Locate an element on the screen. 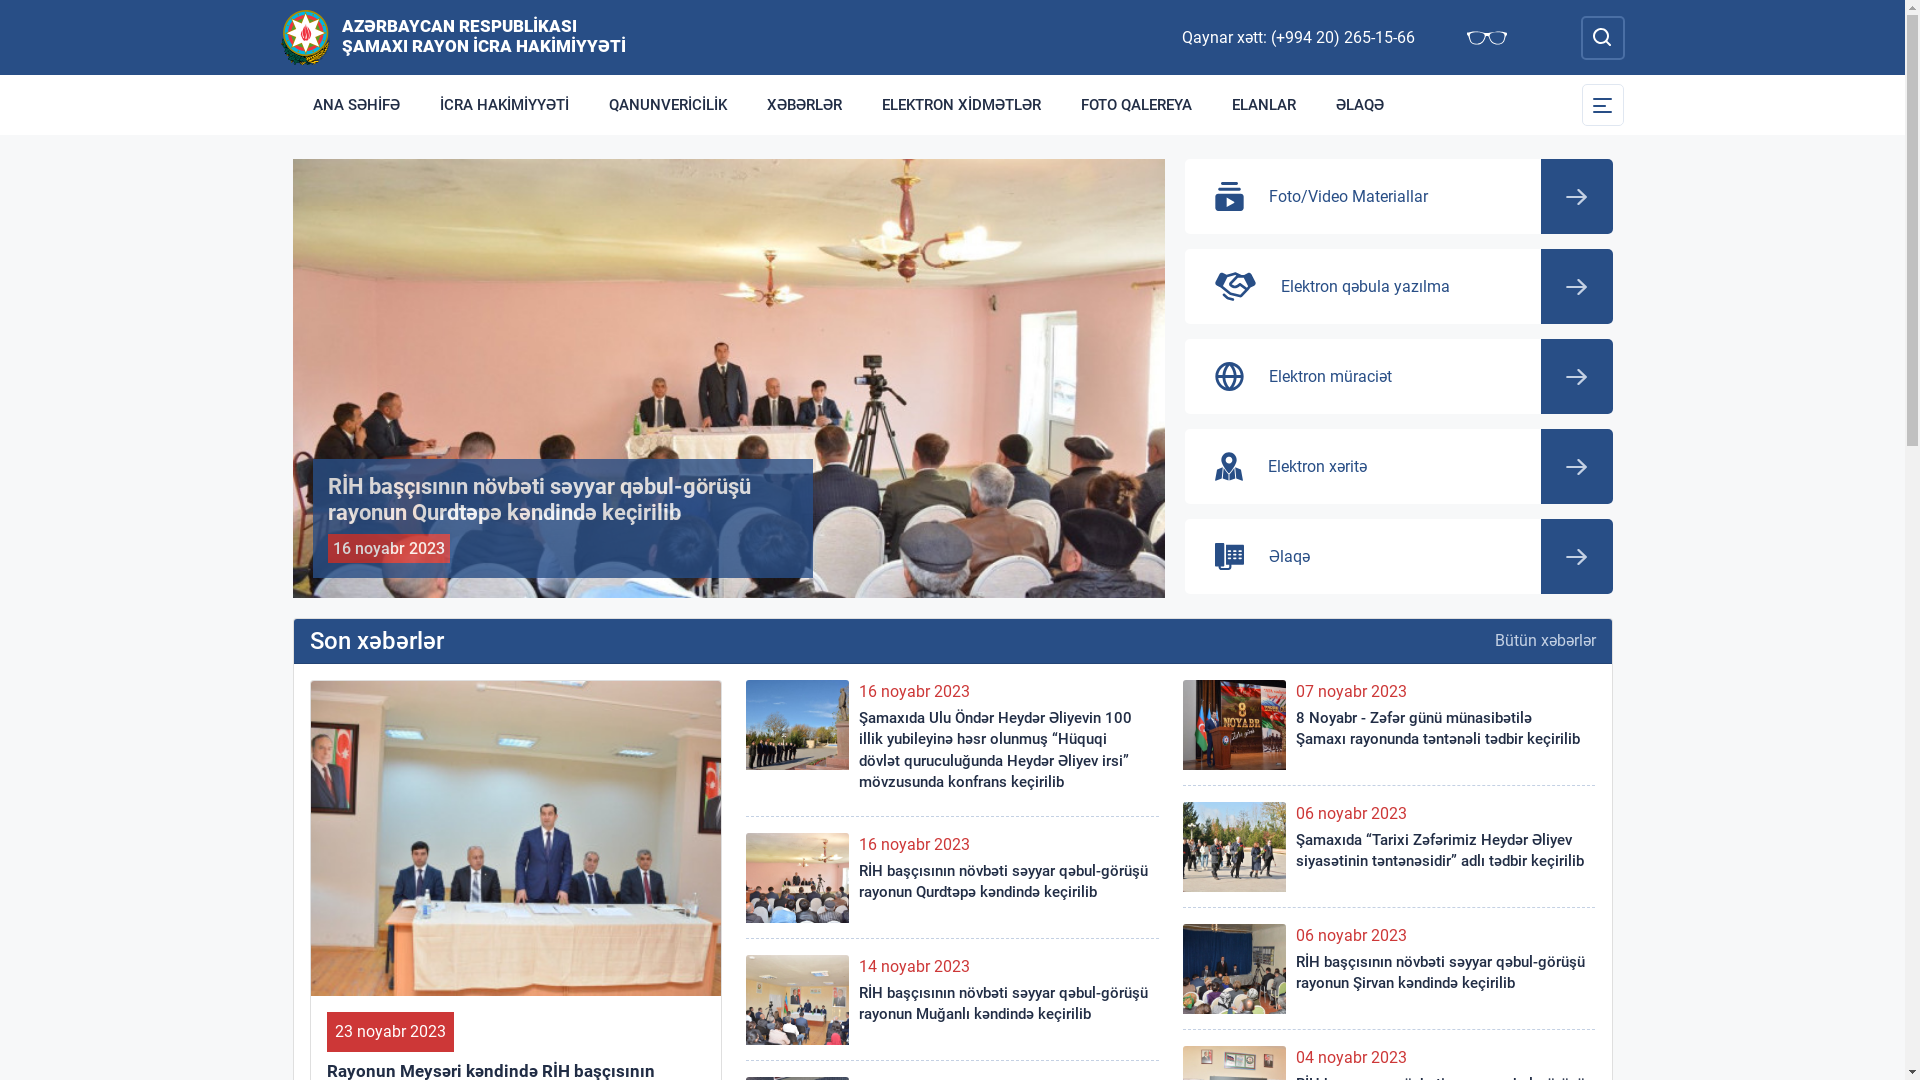 This screenshot has width=1920, height=1080. QANUNVERICILIK is located at coordinates (667, 105).